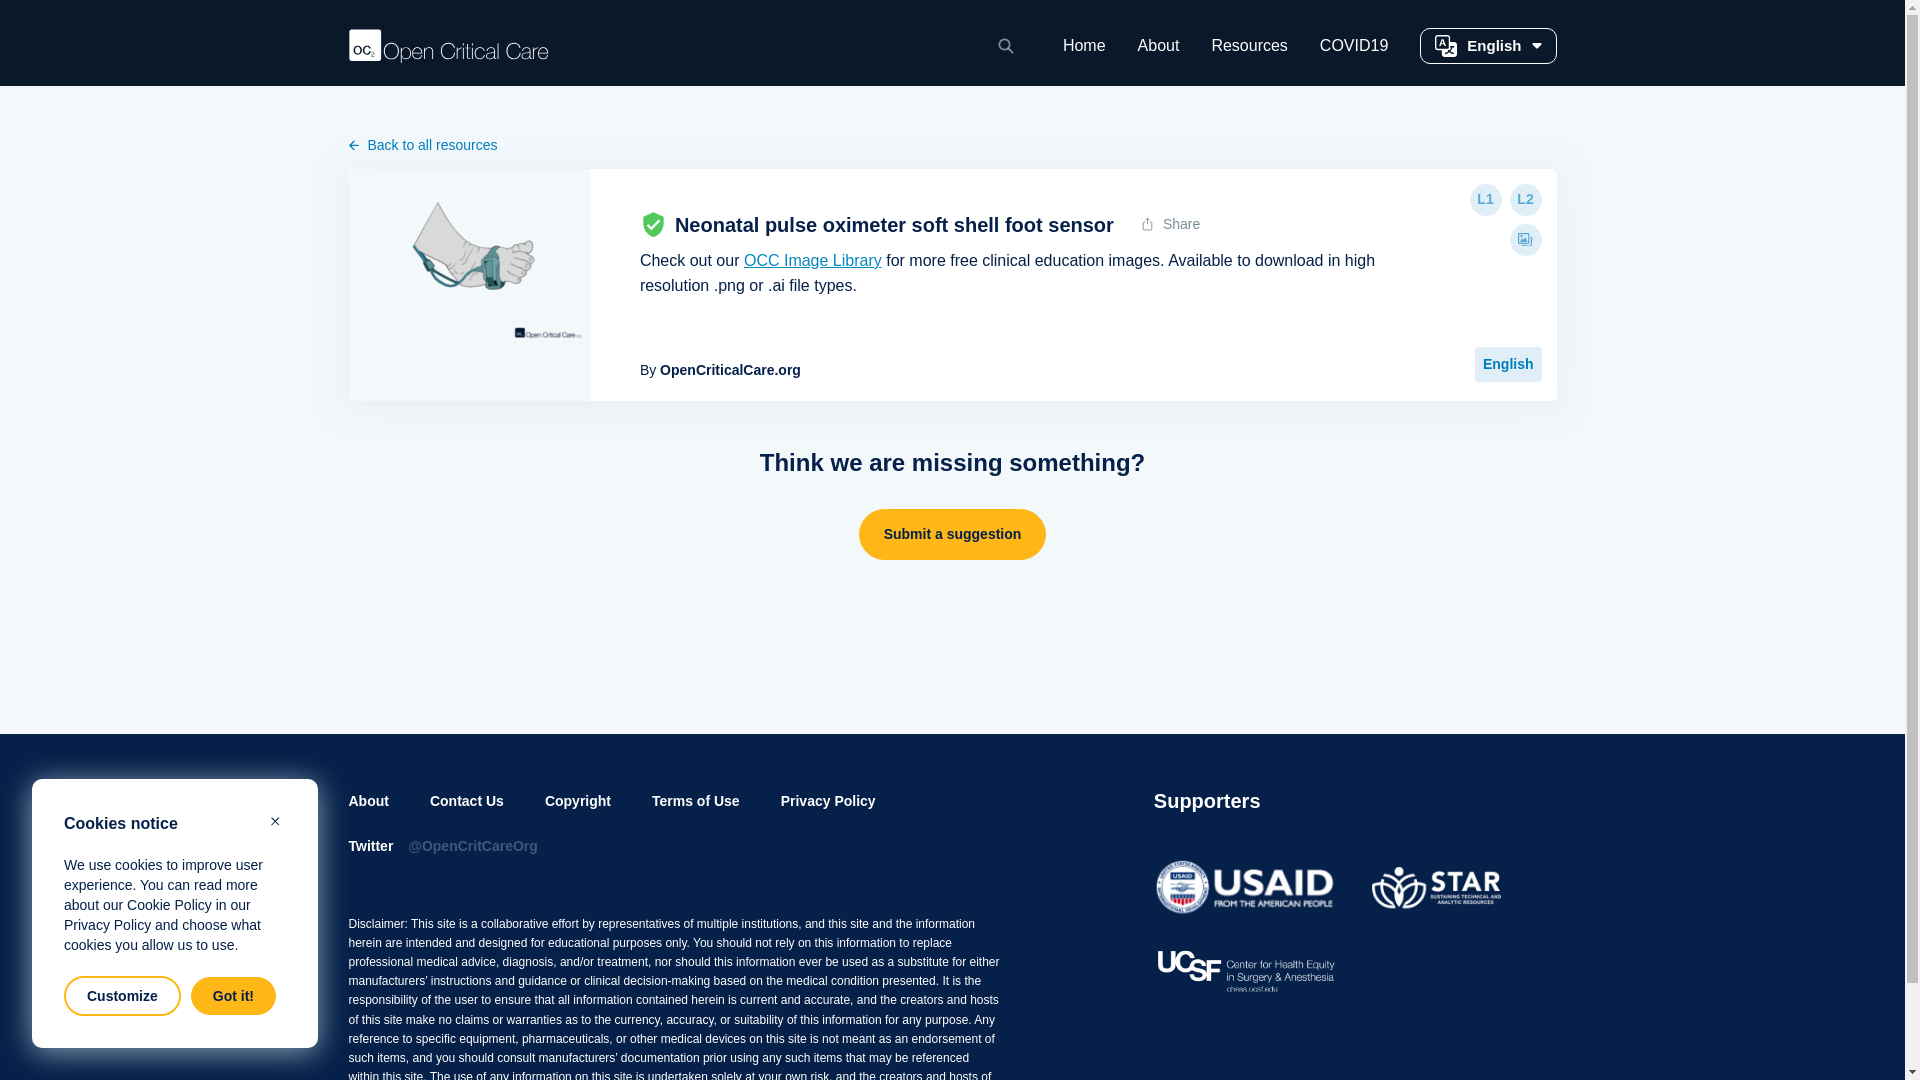  I want to click on Resources, so click(1248, 54).